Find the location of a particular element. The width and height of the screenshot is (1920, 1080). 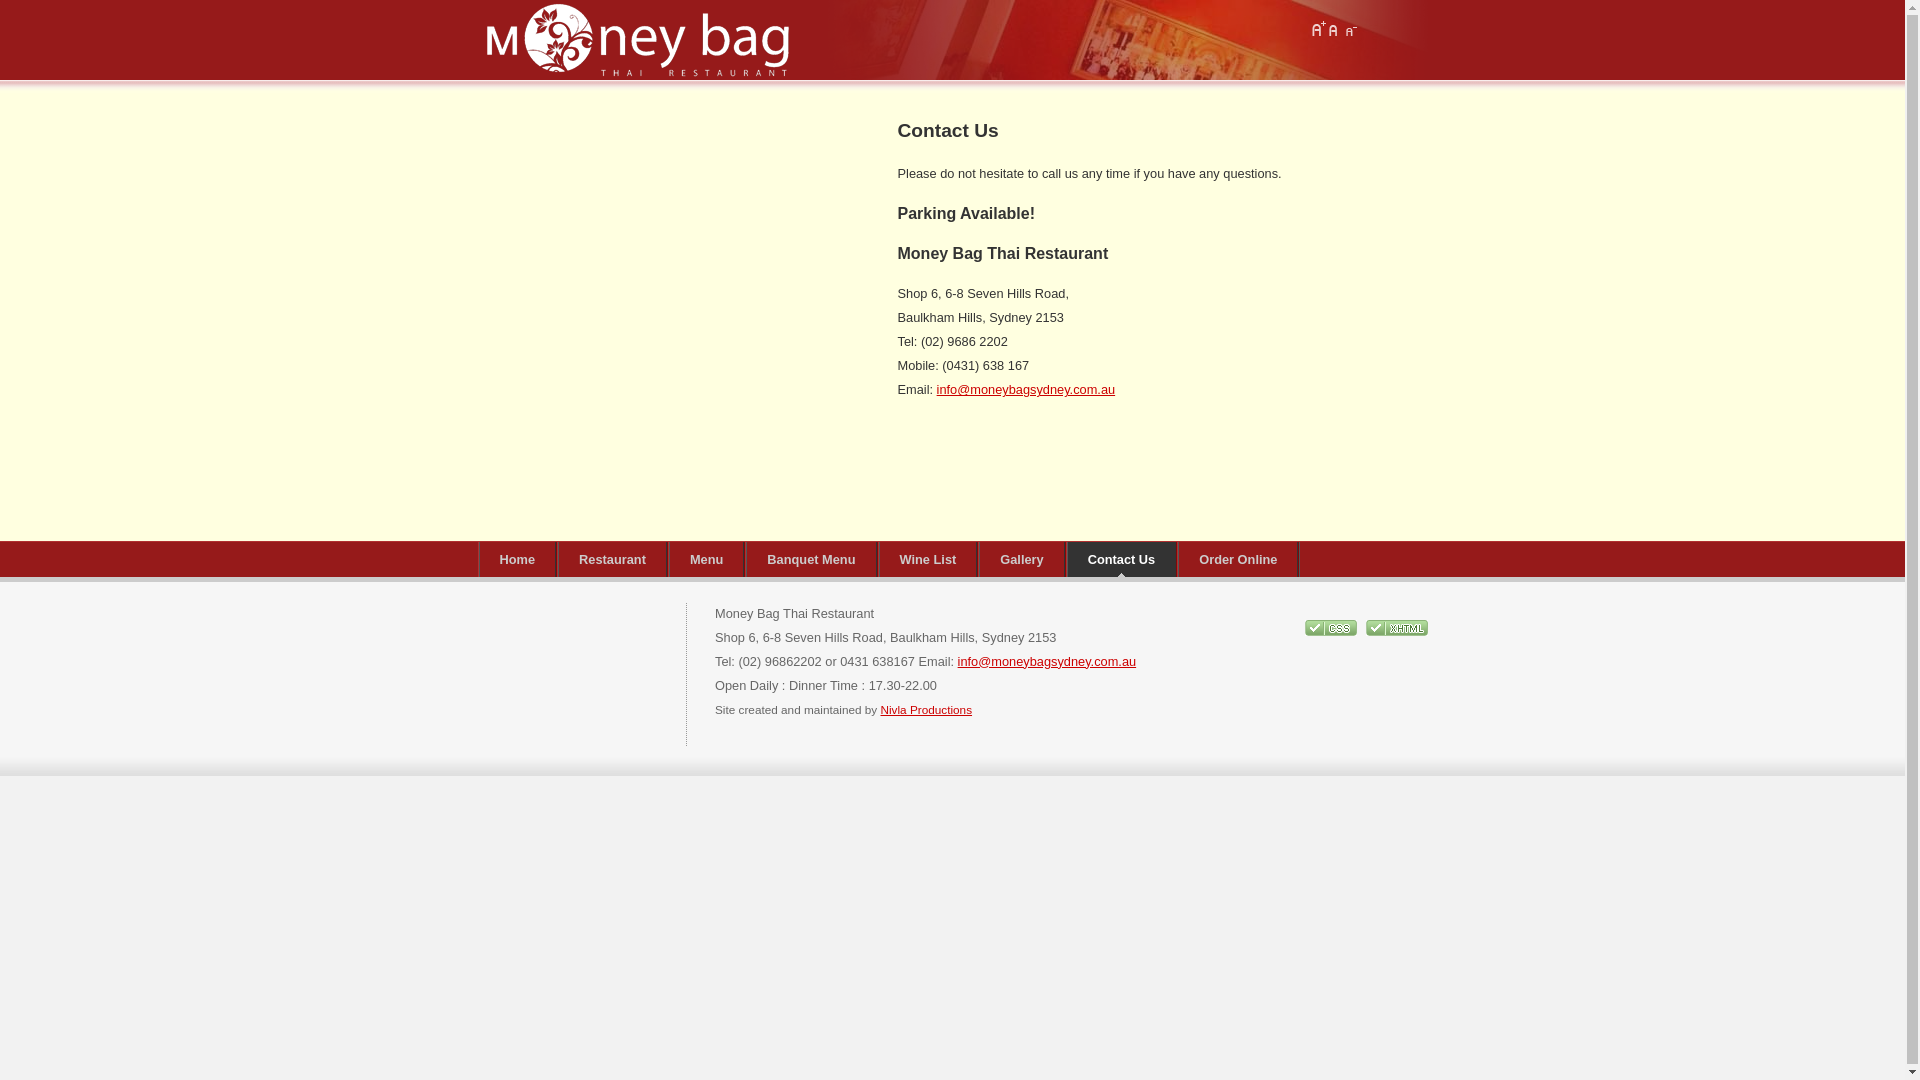

Home is located at coordinates (517, 560).